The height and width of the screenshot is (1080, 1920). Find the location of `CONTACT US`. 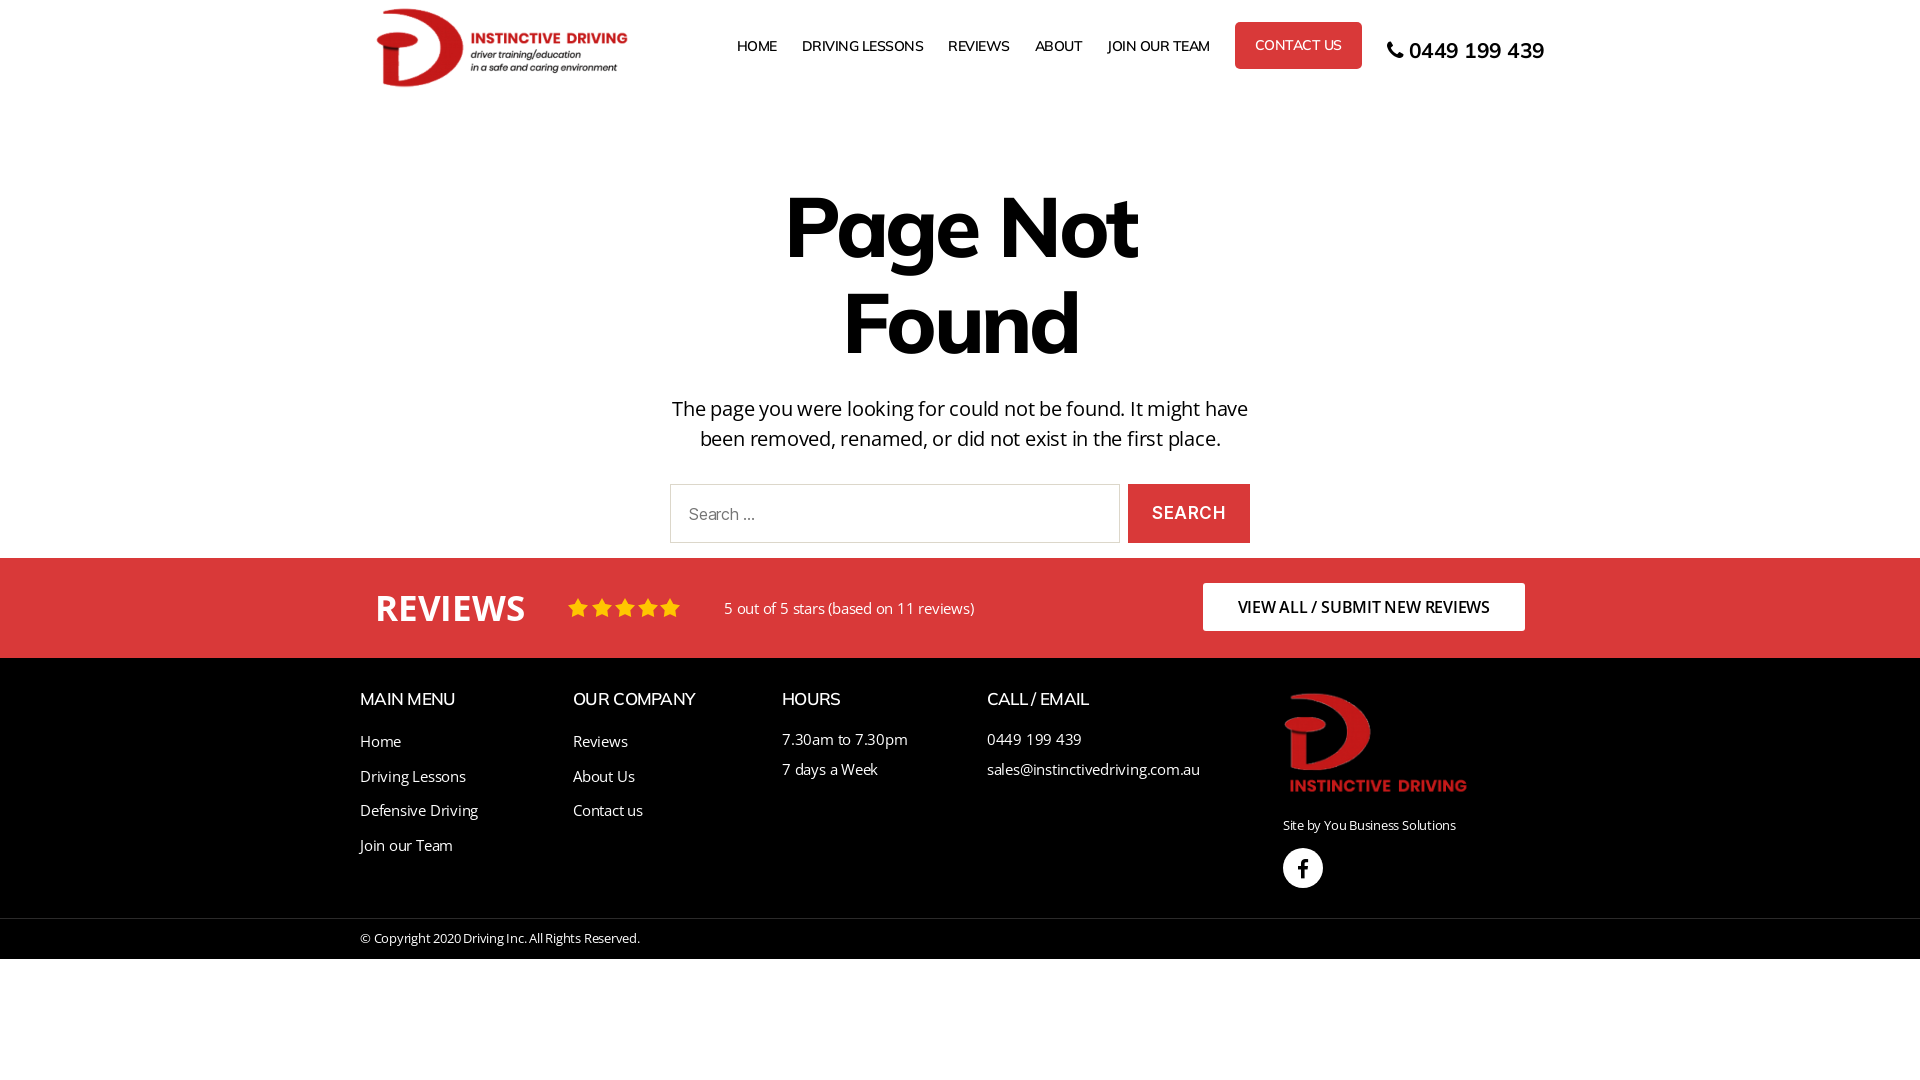

CONTACT US is located at coordinates (1298, 46).